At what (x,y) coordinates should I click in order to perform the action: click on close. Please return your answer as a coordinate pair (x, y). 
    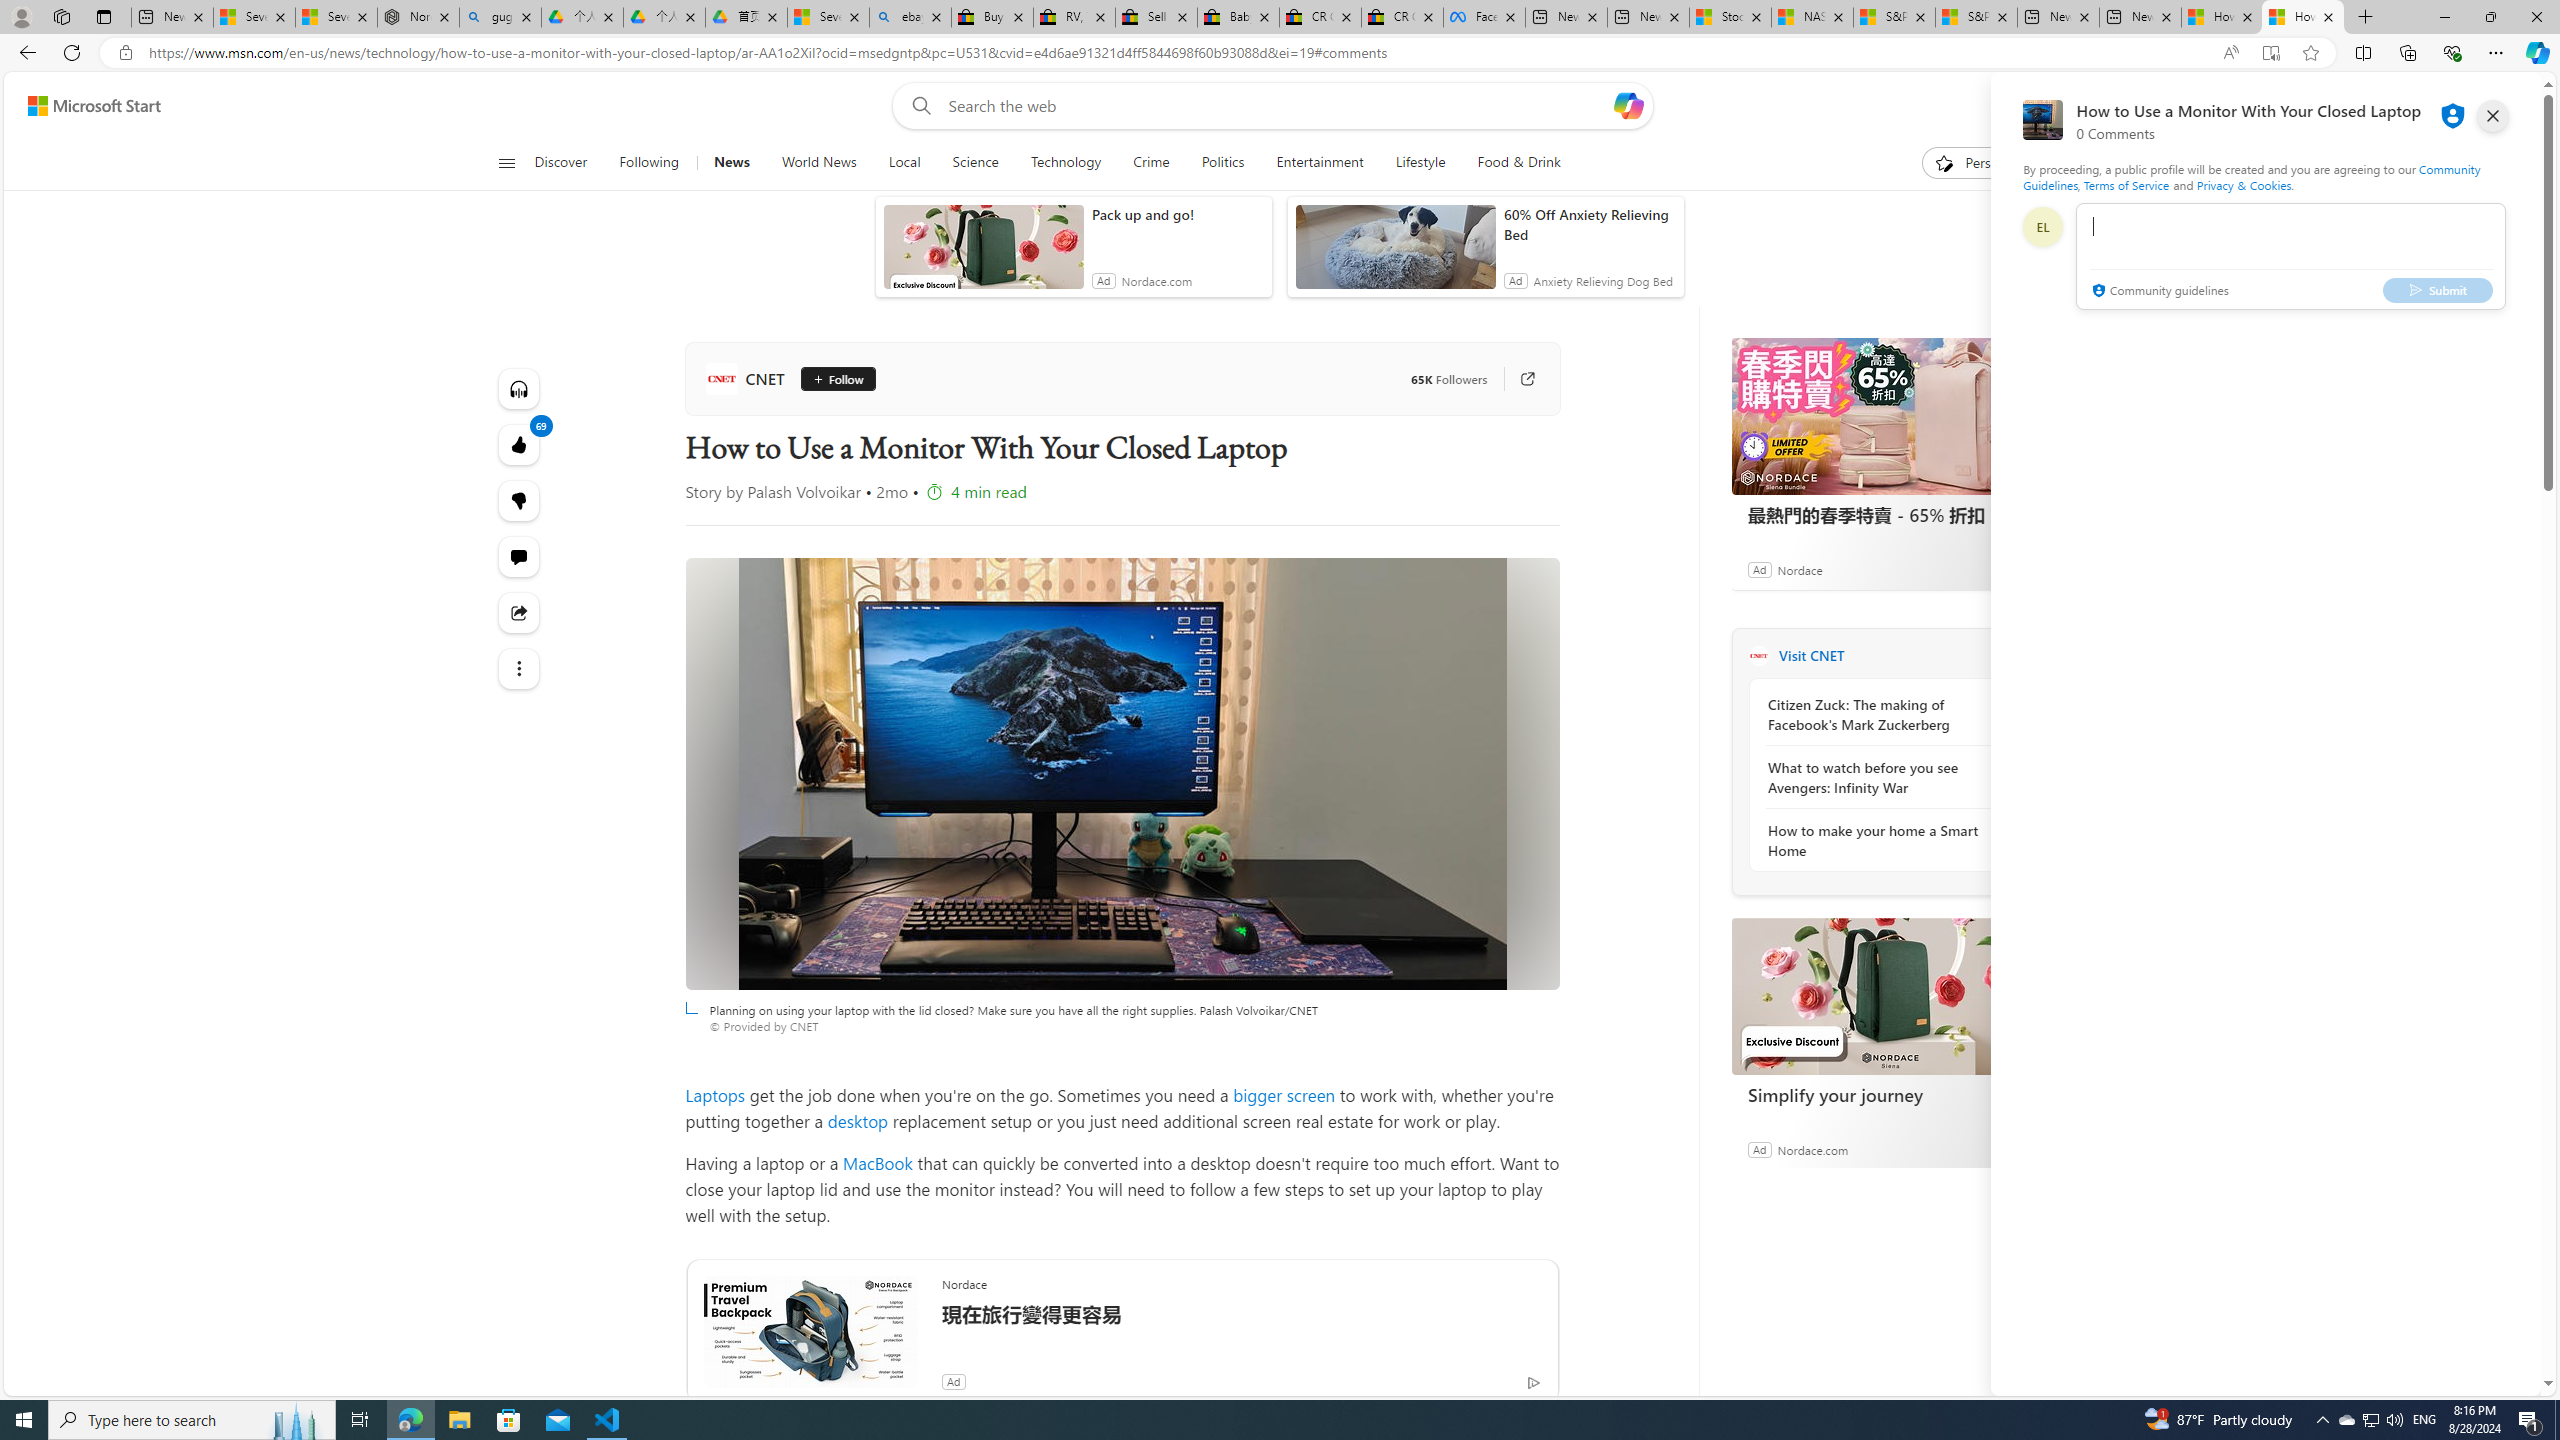
    Looking at the image, I should click on (2493, 116).